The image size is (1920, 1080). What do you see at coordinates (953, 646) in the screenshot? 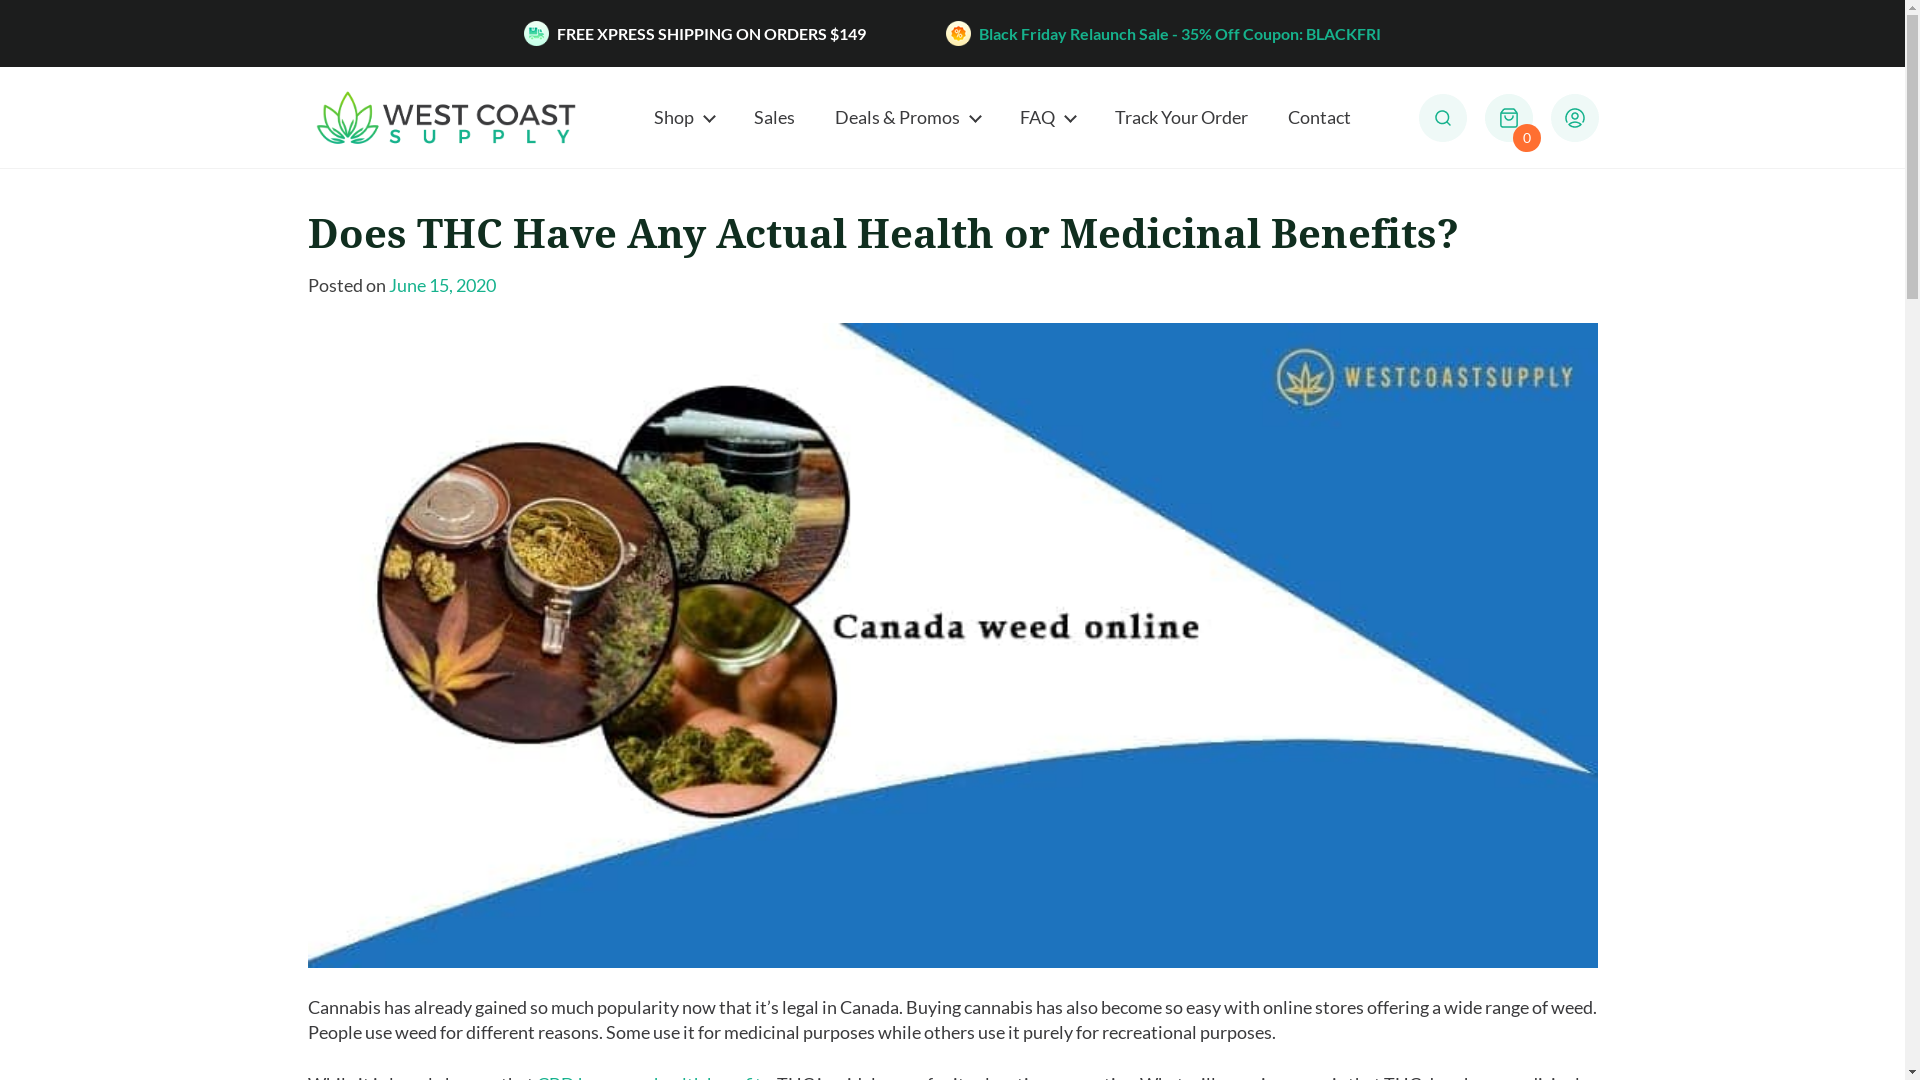
I see `canada weed online 1` at bounding box center [953, 646].